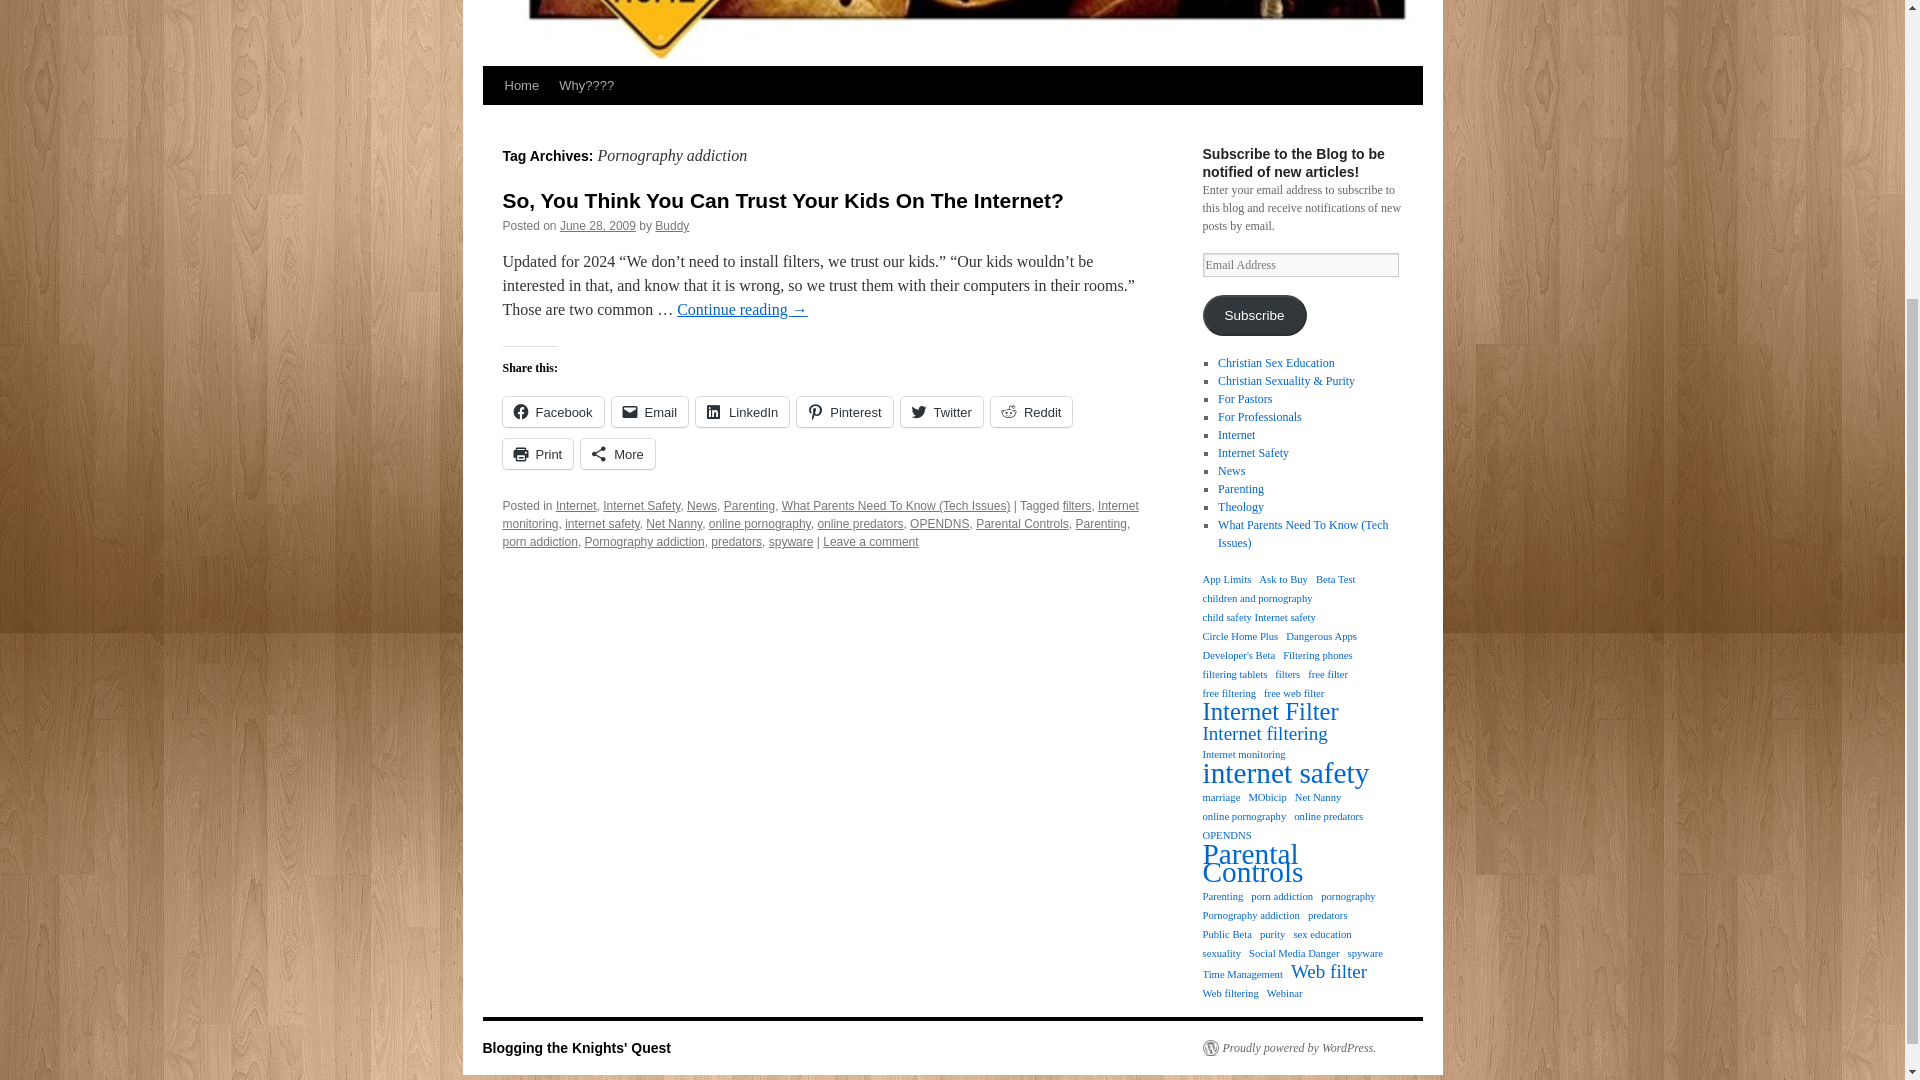 This screenshot has width=1920, height=1080. Describe the element at coordinates (552, 412) in the screenshot. I see `Click to share on Facebook` at that location.